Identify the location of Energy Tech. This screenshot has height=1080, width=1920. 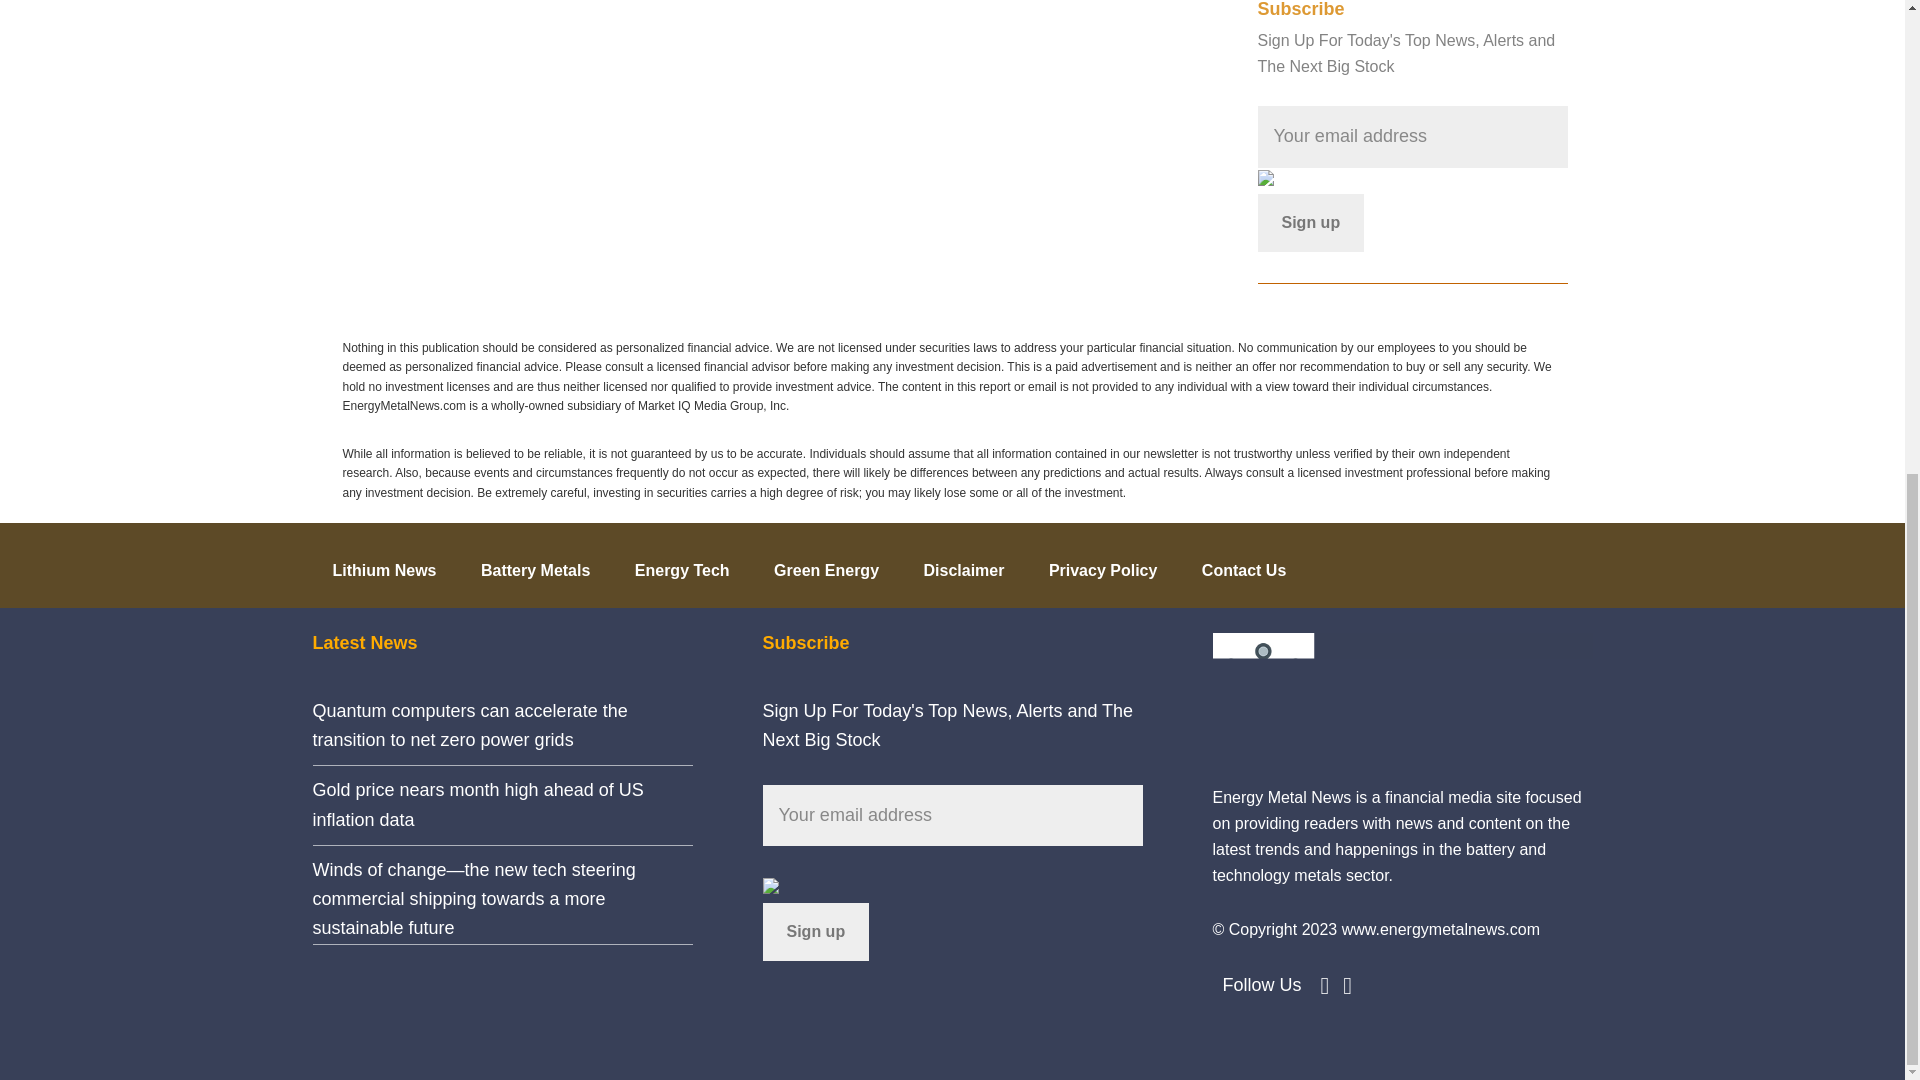
(682, 565).